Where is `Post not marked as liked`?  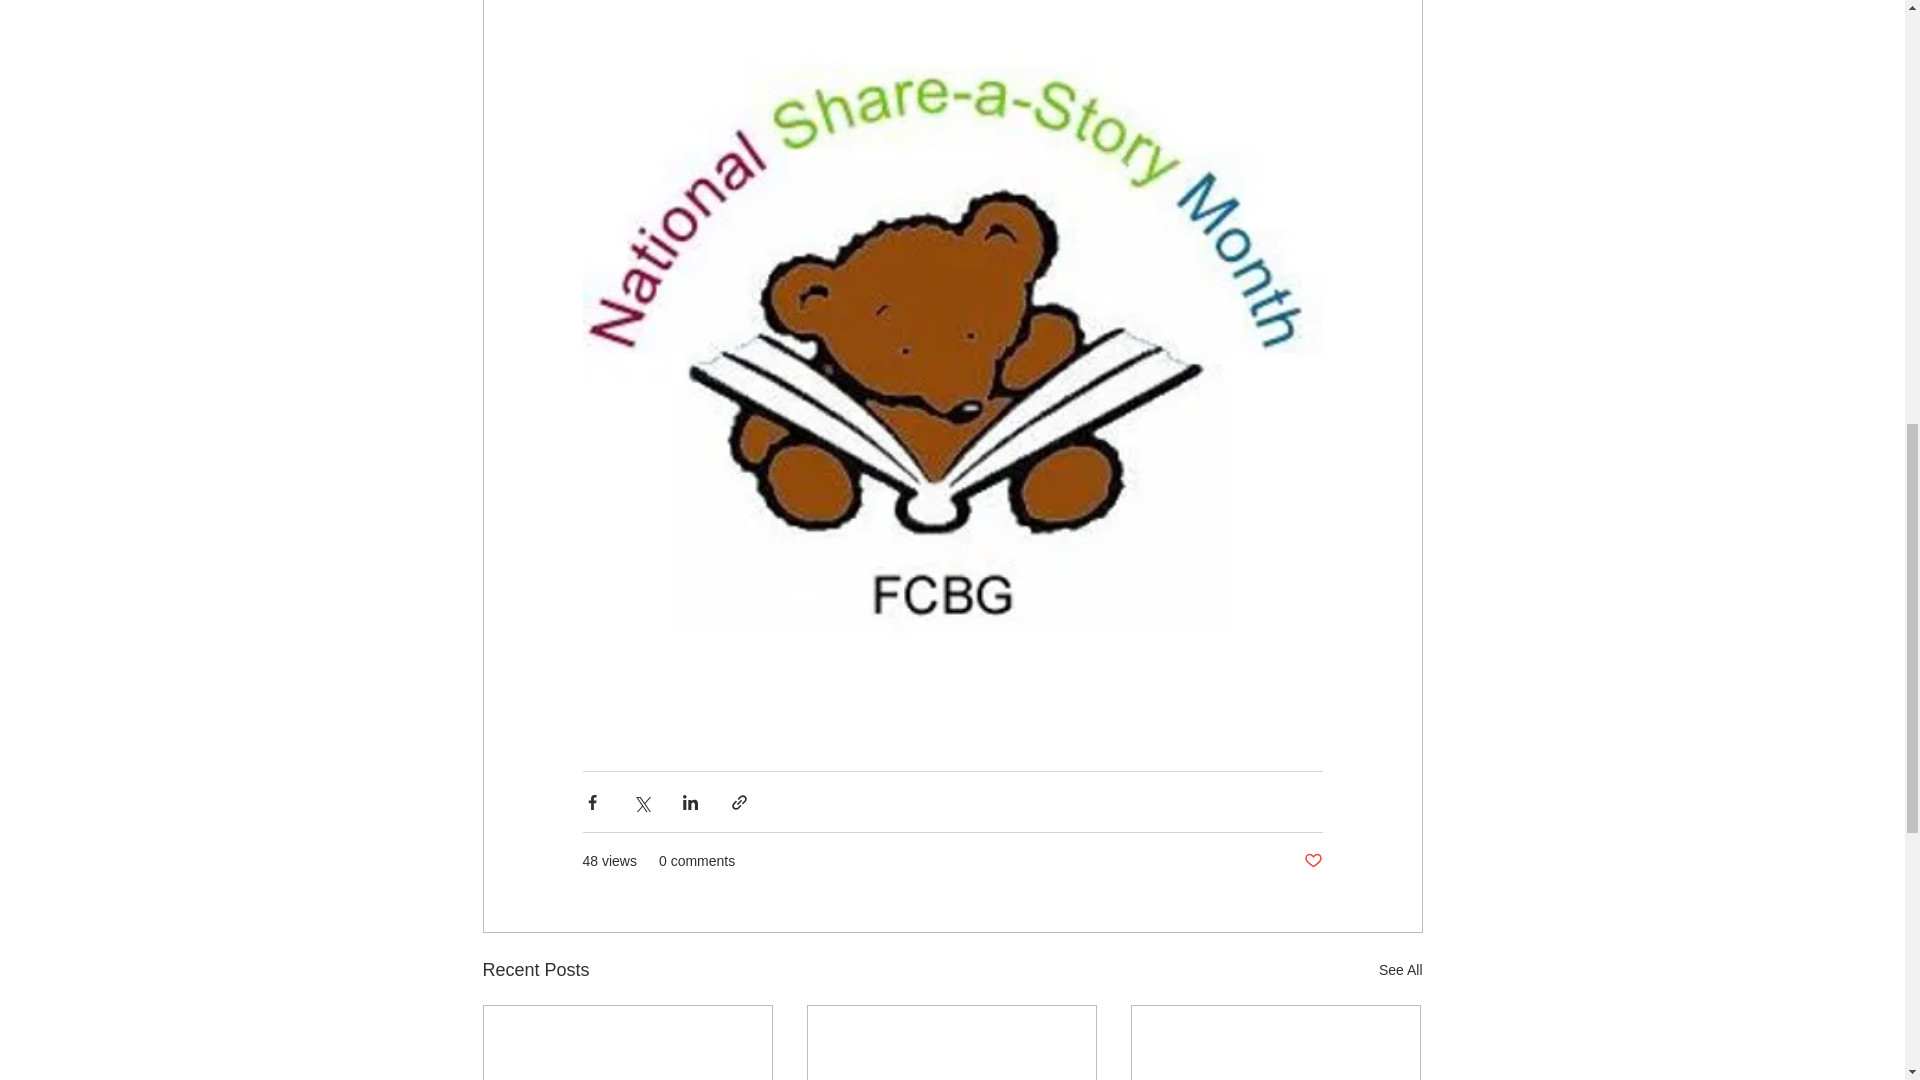 Post not marked as liked is located at coordinates (1312, 861).